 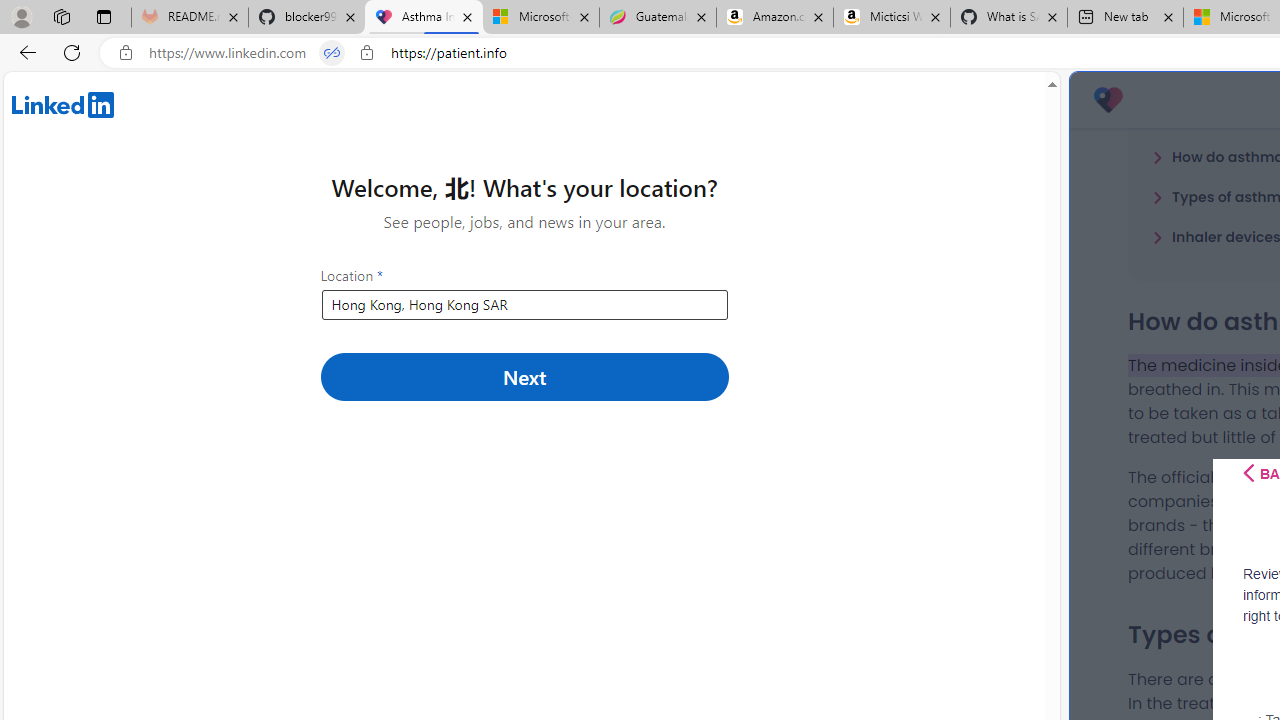 What do you see at coordinates (332, 53) in the screenshot?
I see `Tabs in split screen` at bounding box center [332, 53].